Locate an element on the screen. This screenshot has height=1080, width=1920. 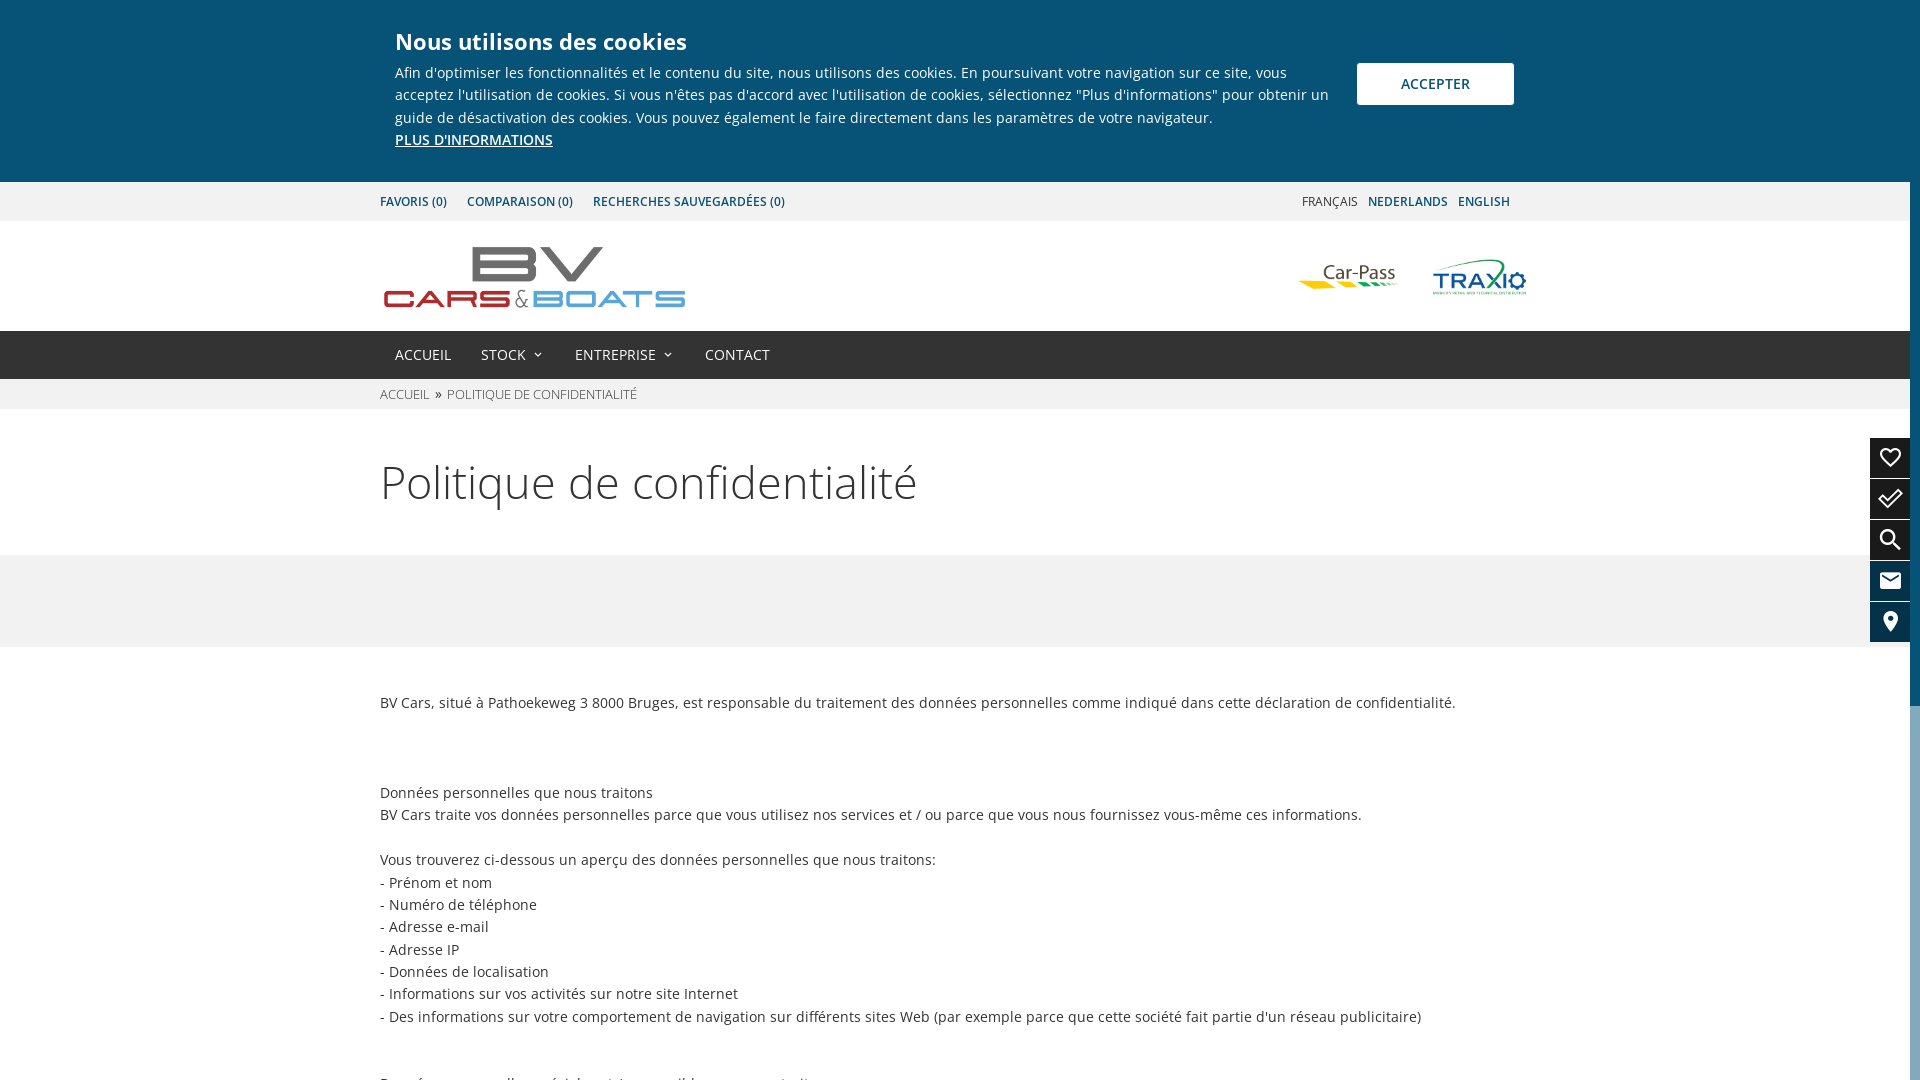
PLUS D'INFORMATIONS is located at coordinates (474, 140).